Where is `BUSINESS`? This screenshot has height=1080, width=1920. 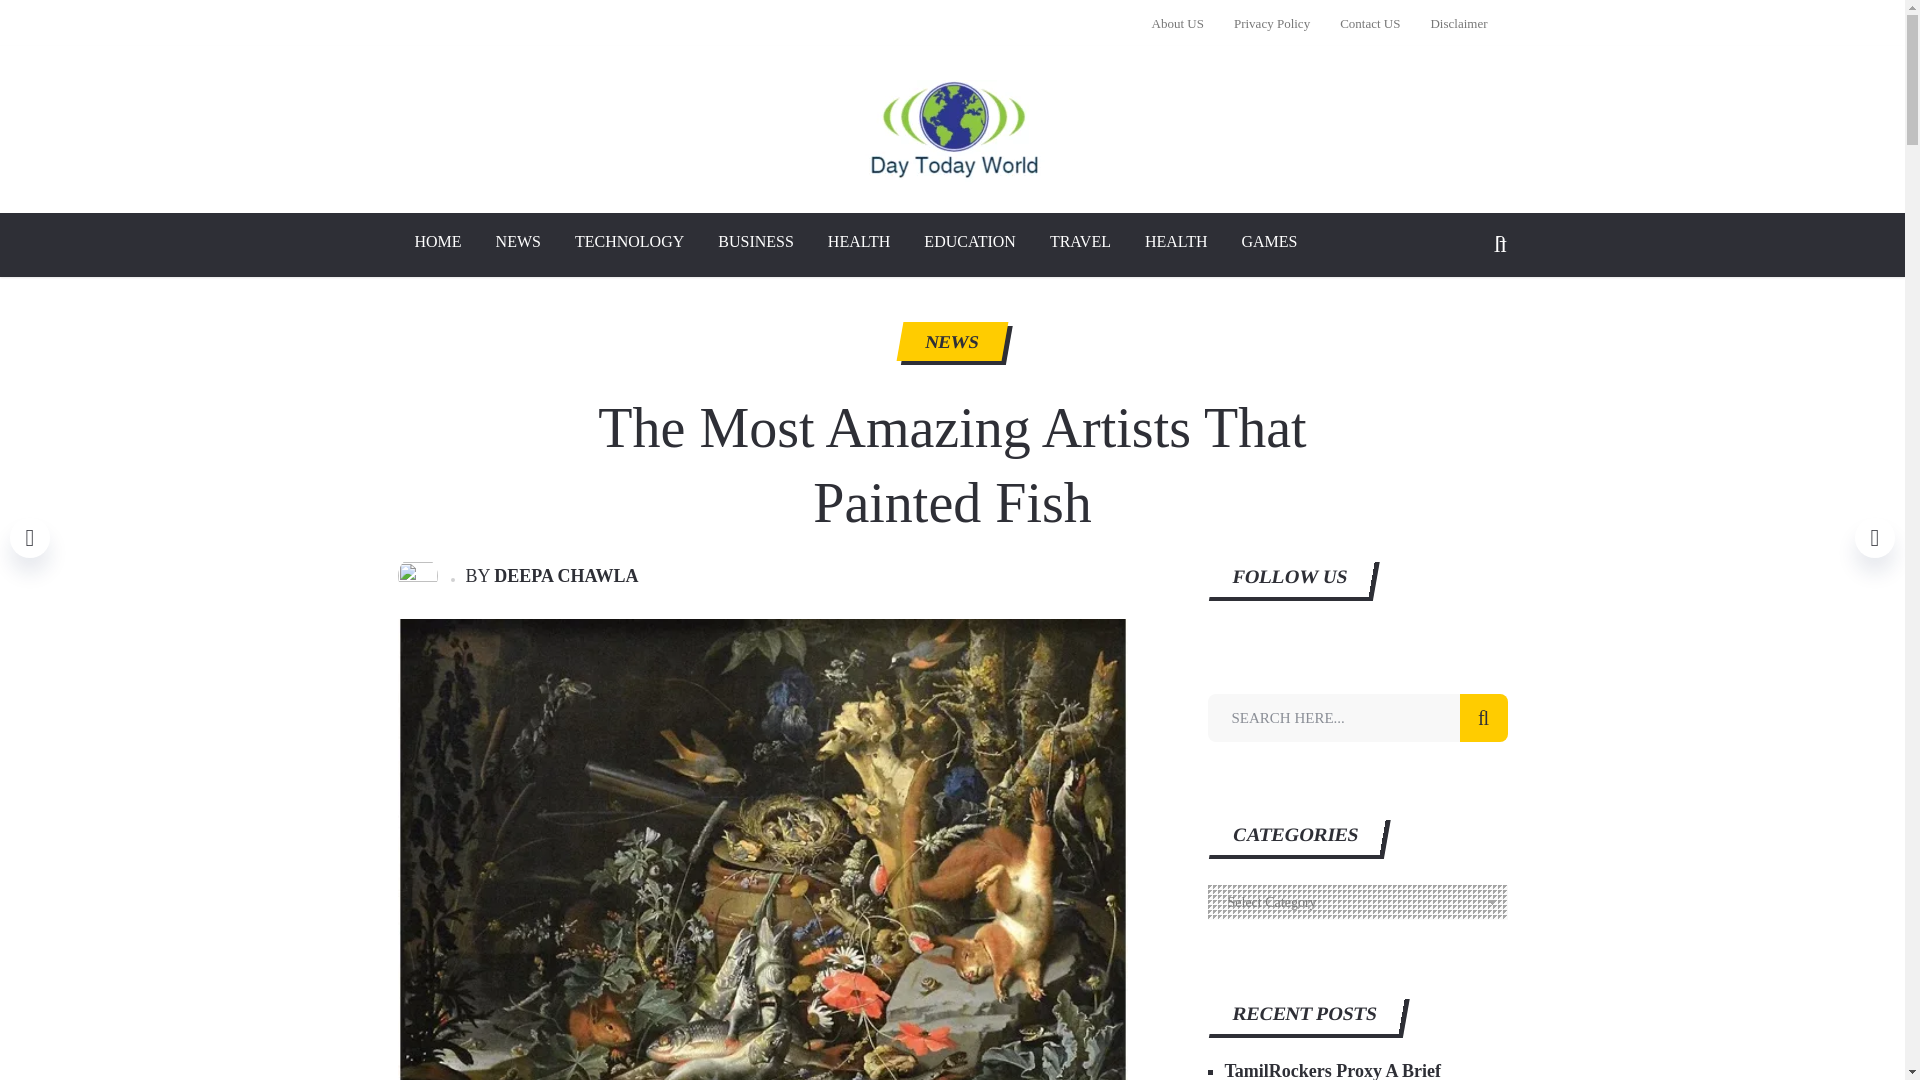
BUSINESS is located at coordinates (755, 244).